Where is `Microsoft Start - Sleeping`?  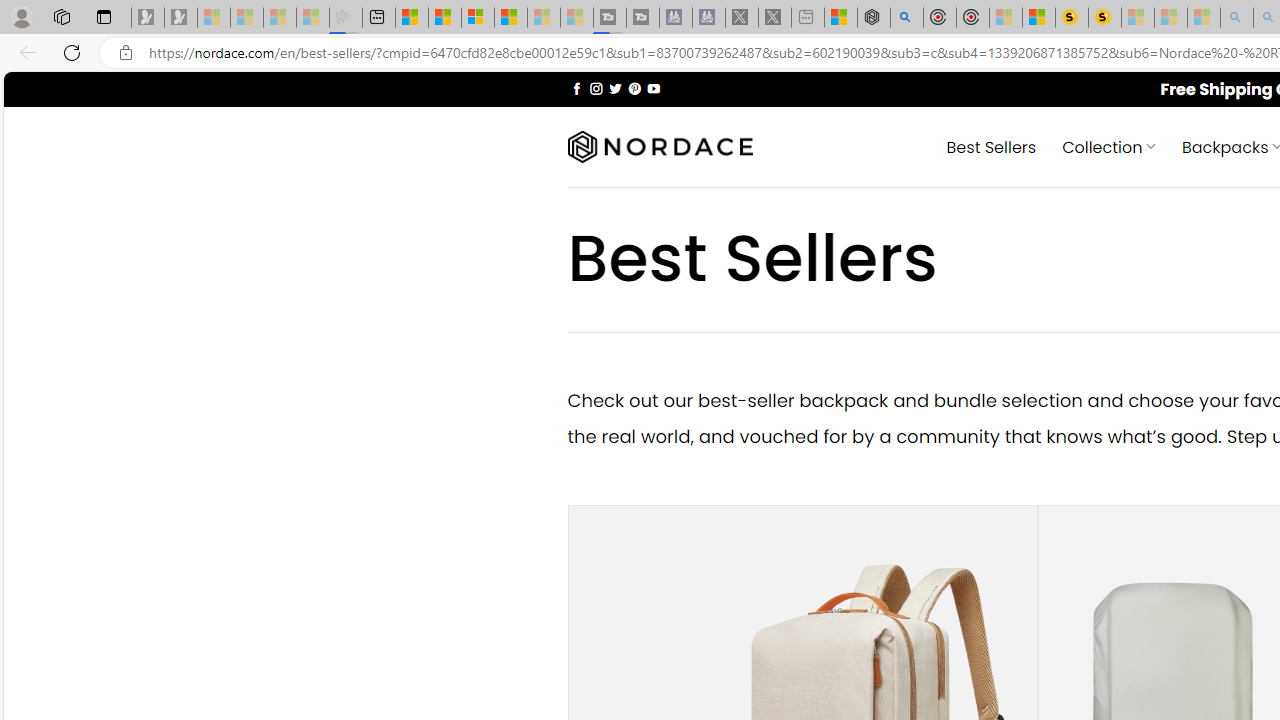
Microsoft Start - Sleeping is located at coordinates (544, 18).